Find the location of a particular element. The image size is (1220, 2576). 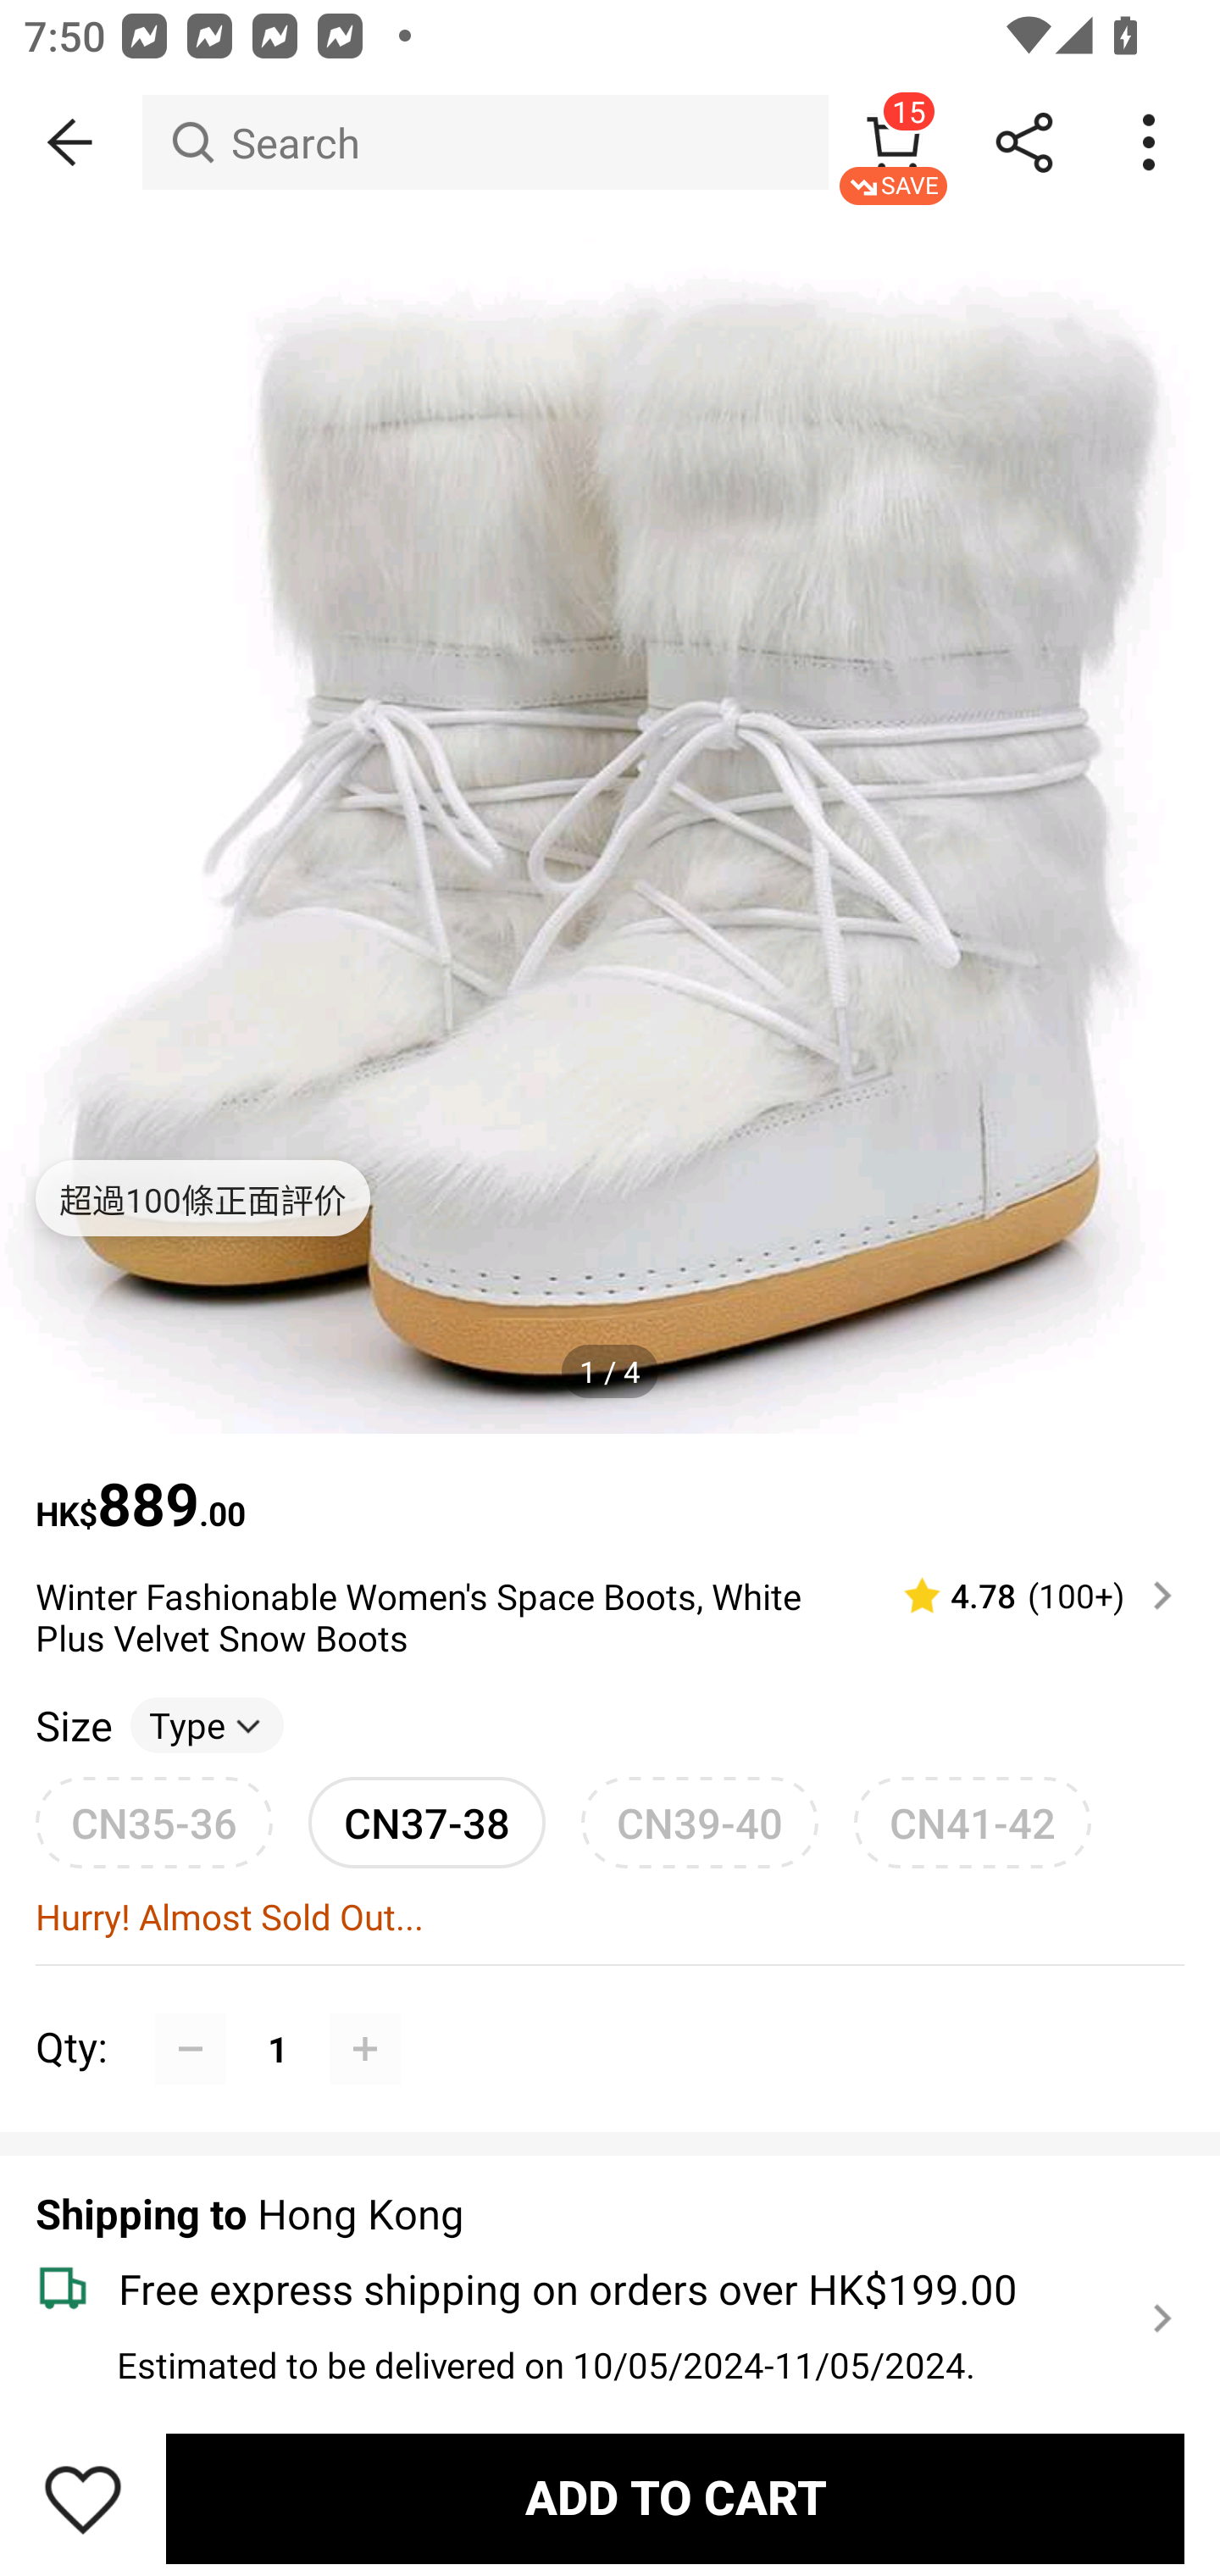

Type is located at coordinates (207, 1725).